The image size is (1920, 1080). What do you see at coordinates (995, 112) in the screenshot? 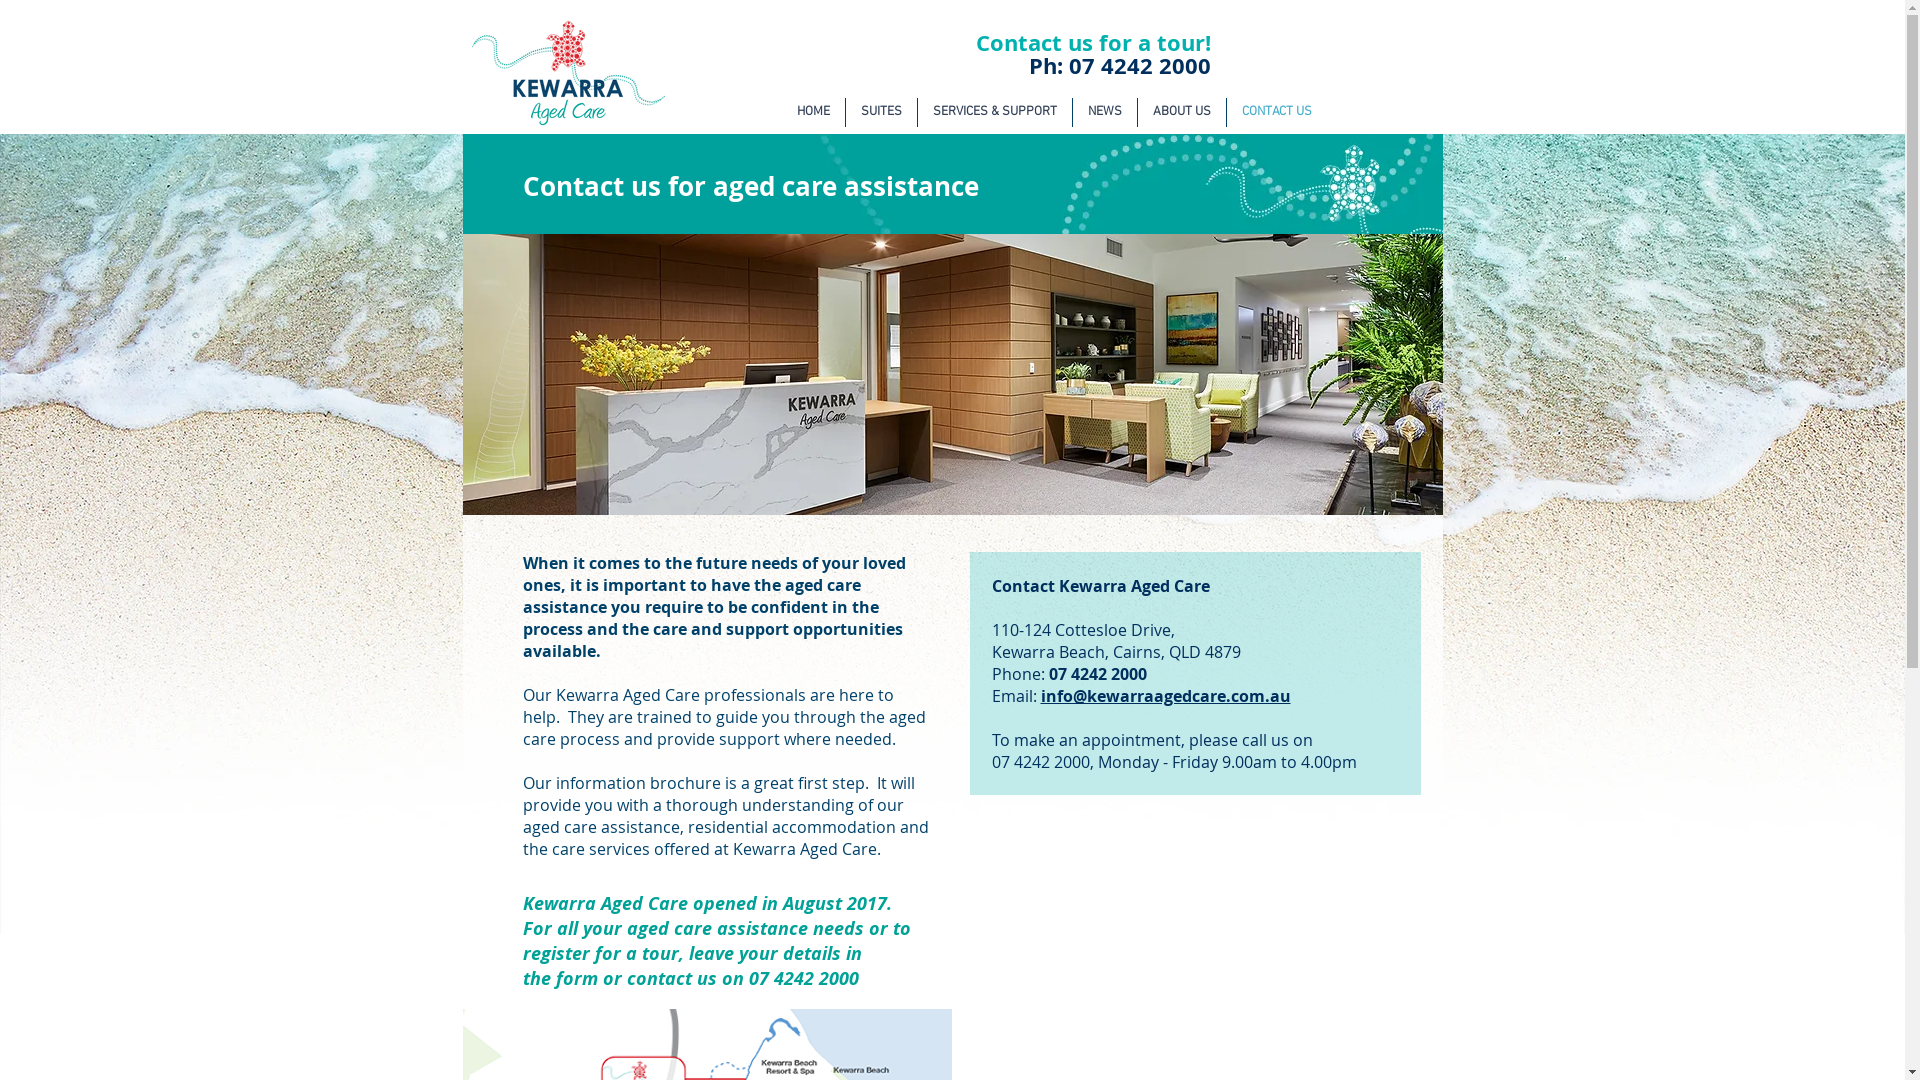
I see `SERVICES & SUPPORT` at bounding box center [995, 112].